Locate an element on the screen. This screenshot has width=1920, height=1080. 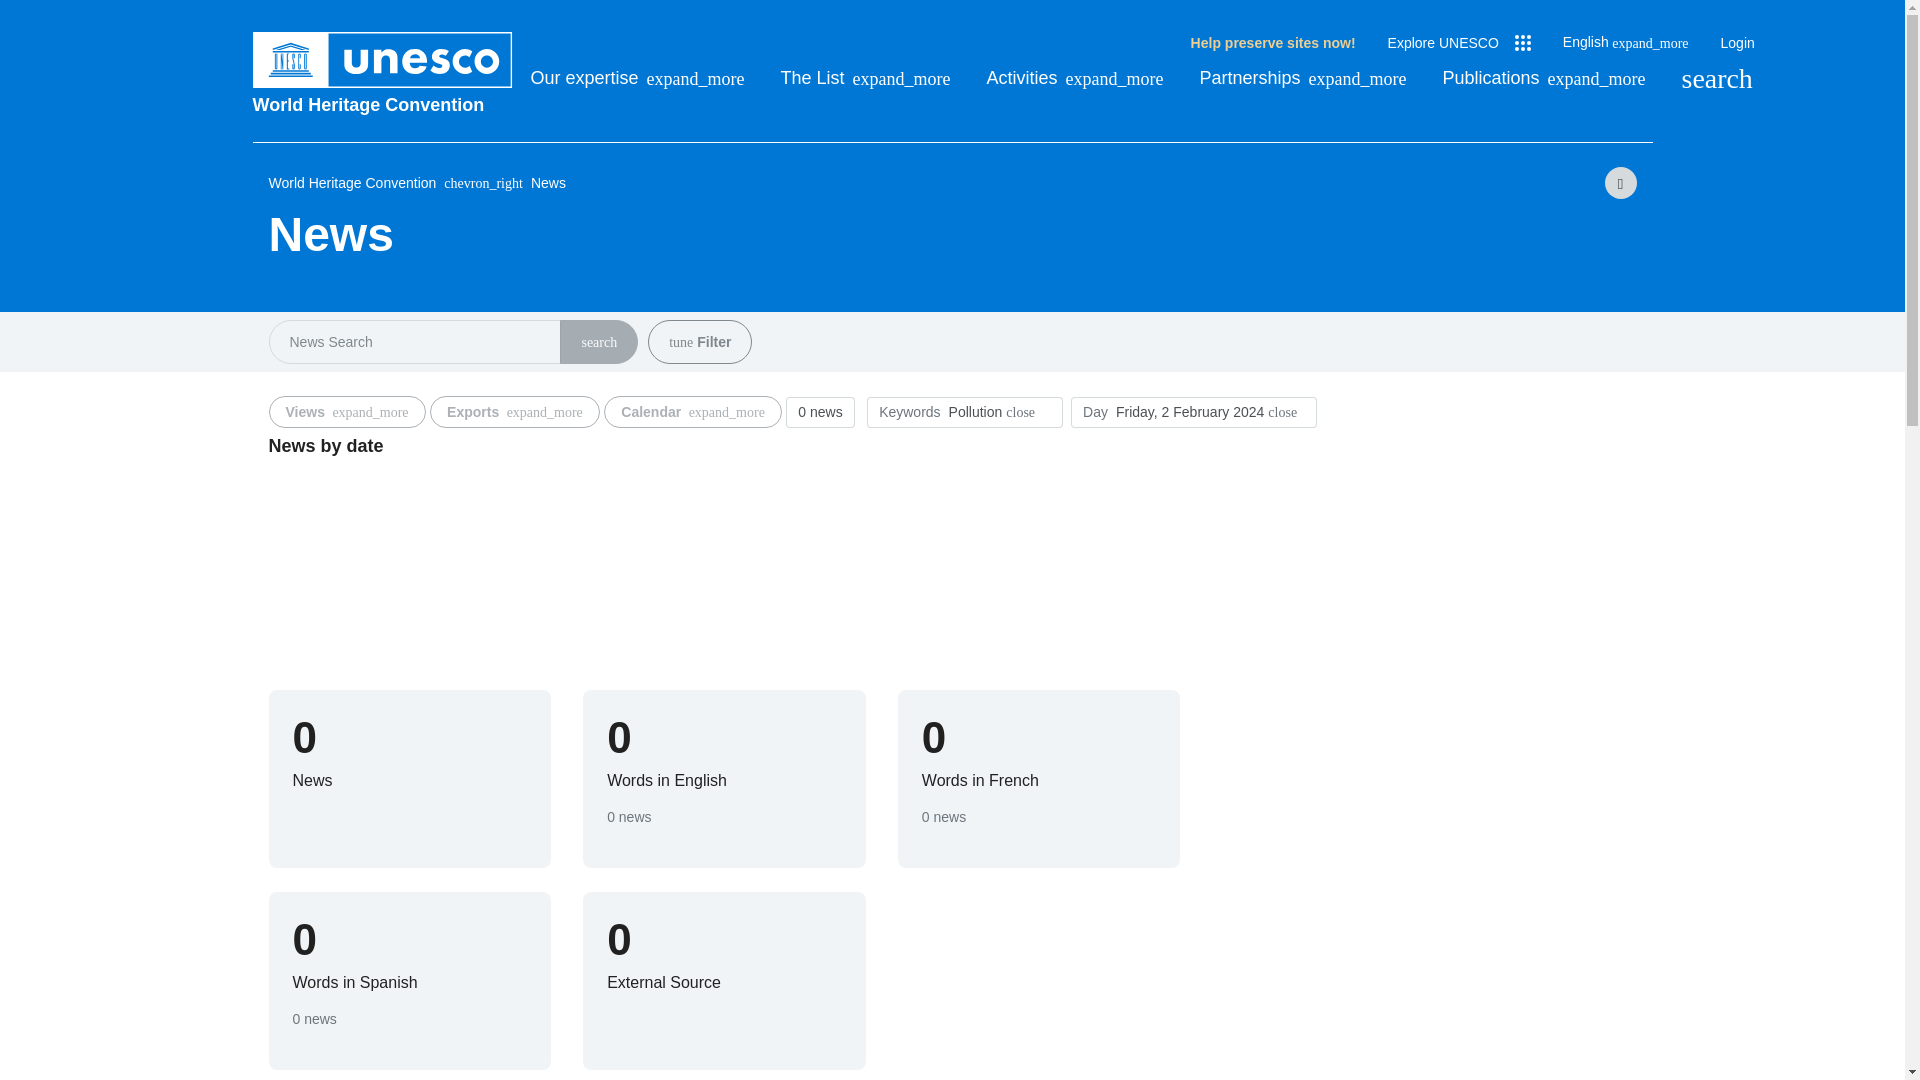
The List is located at coordinates (866, 78).